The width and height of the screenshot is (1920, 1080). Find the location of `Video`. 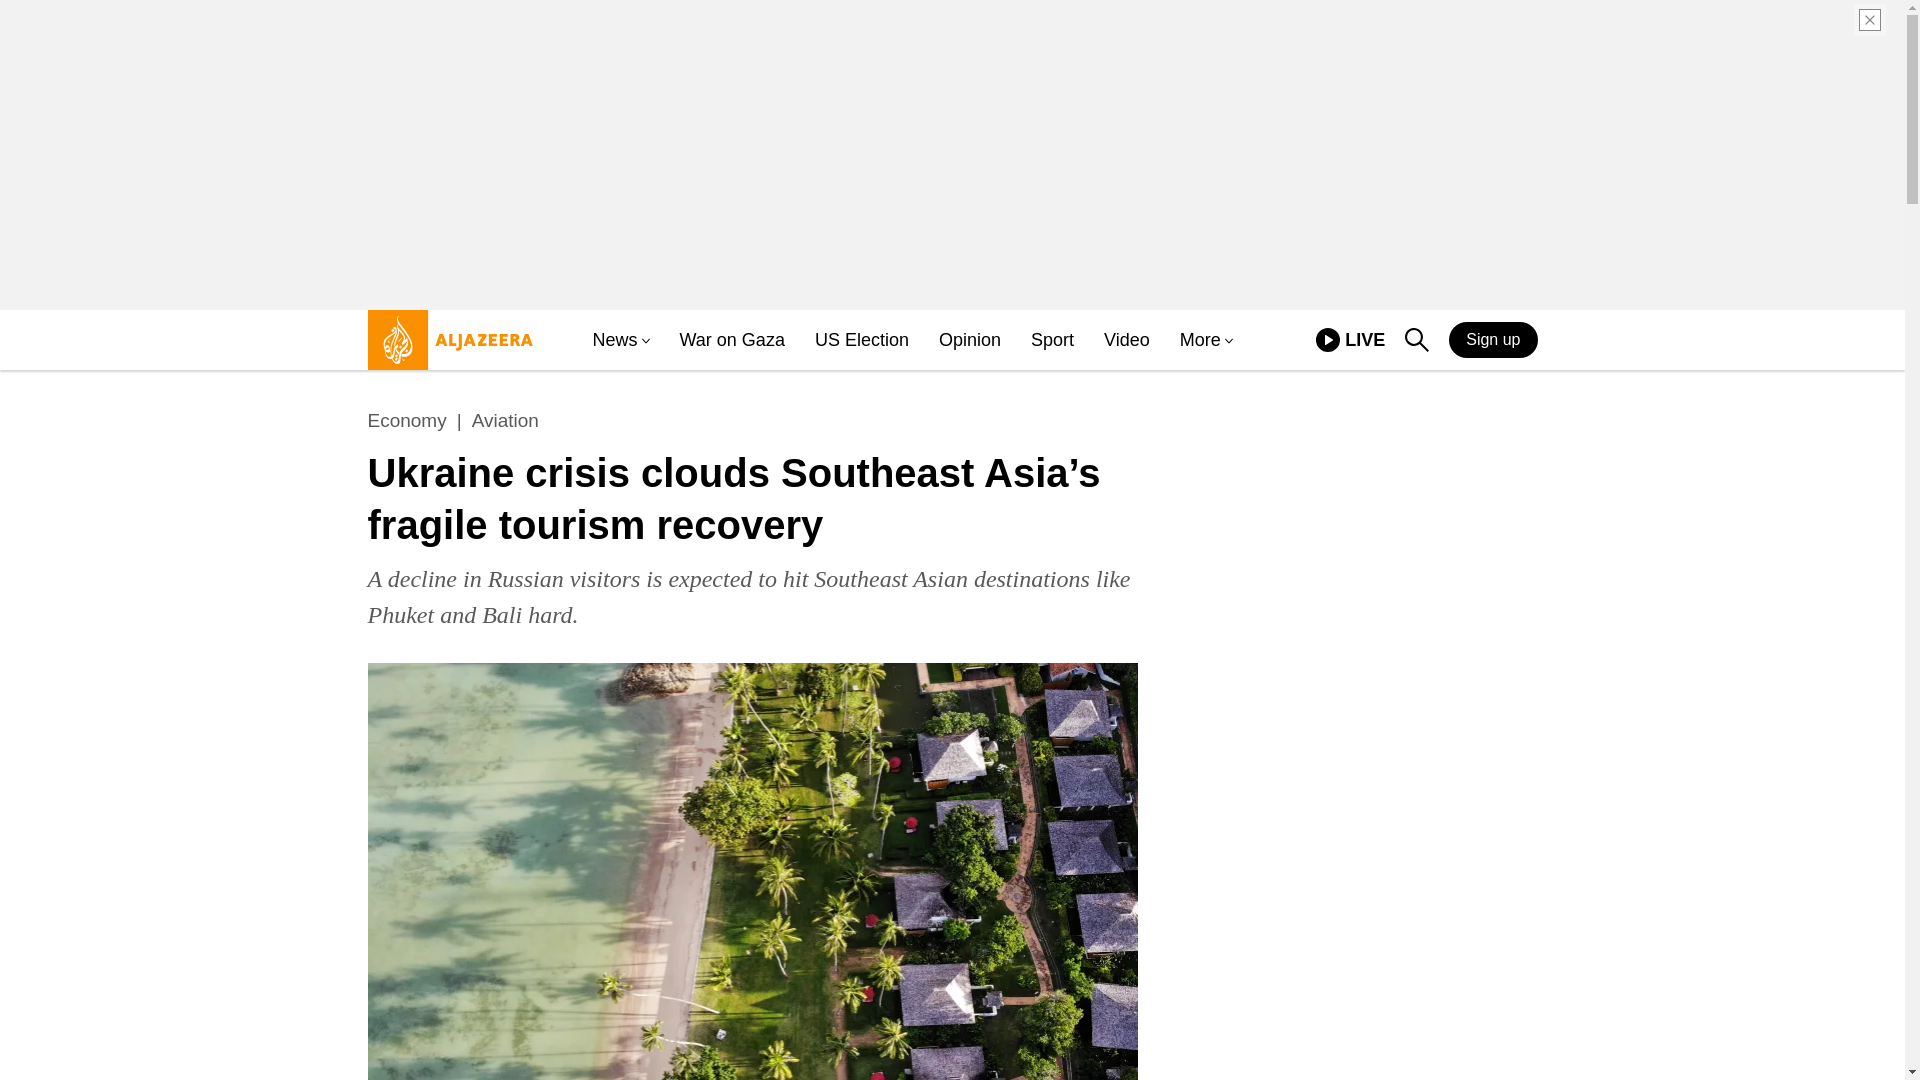

Video is located at coordinates (445, 348).